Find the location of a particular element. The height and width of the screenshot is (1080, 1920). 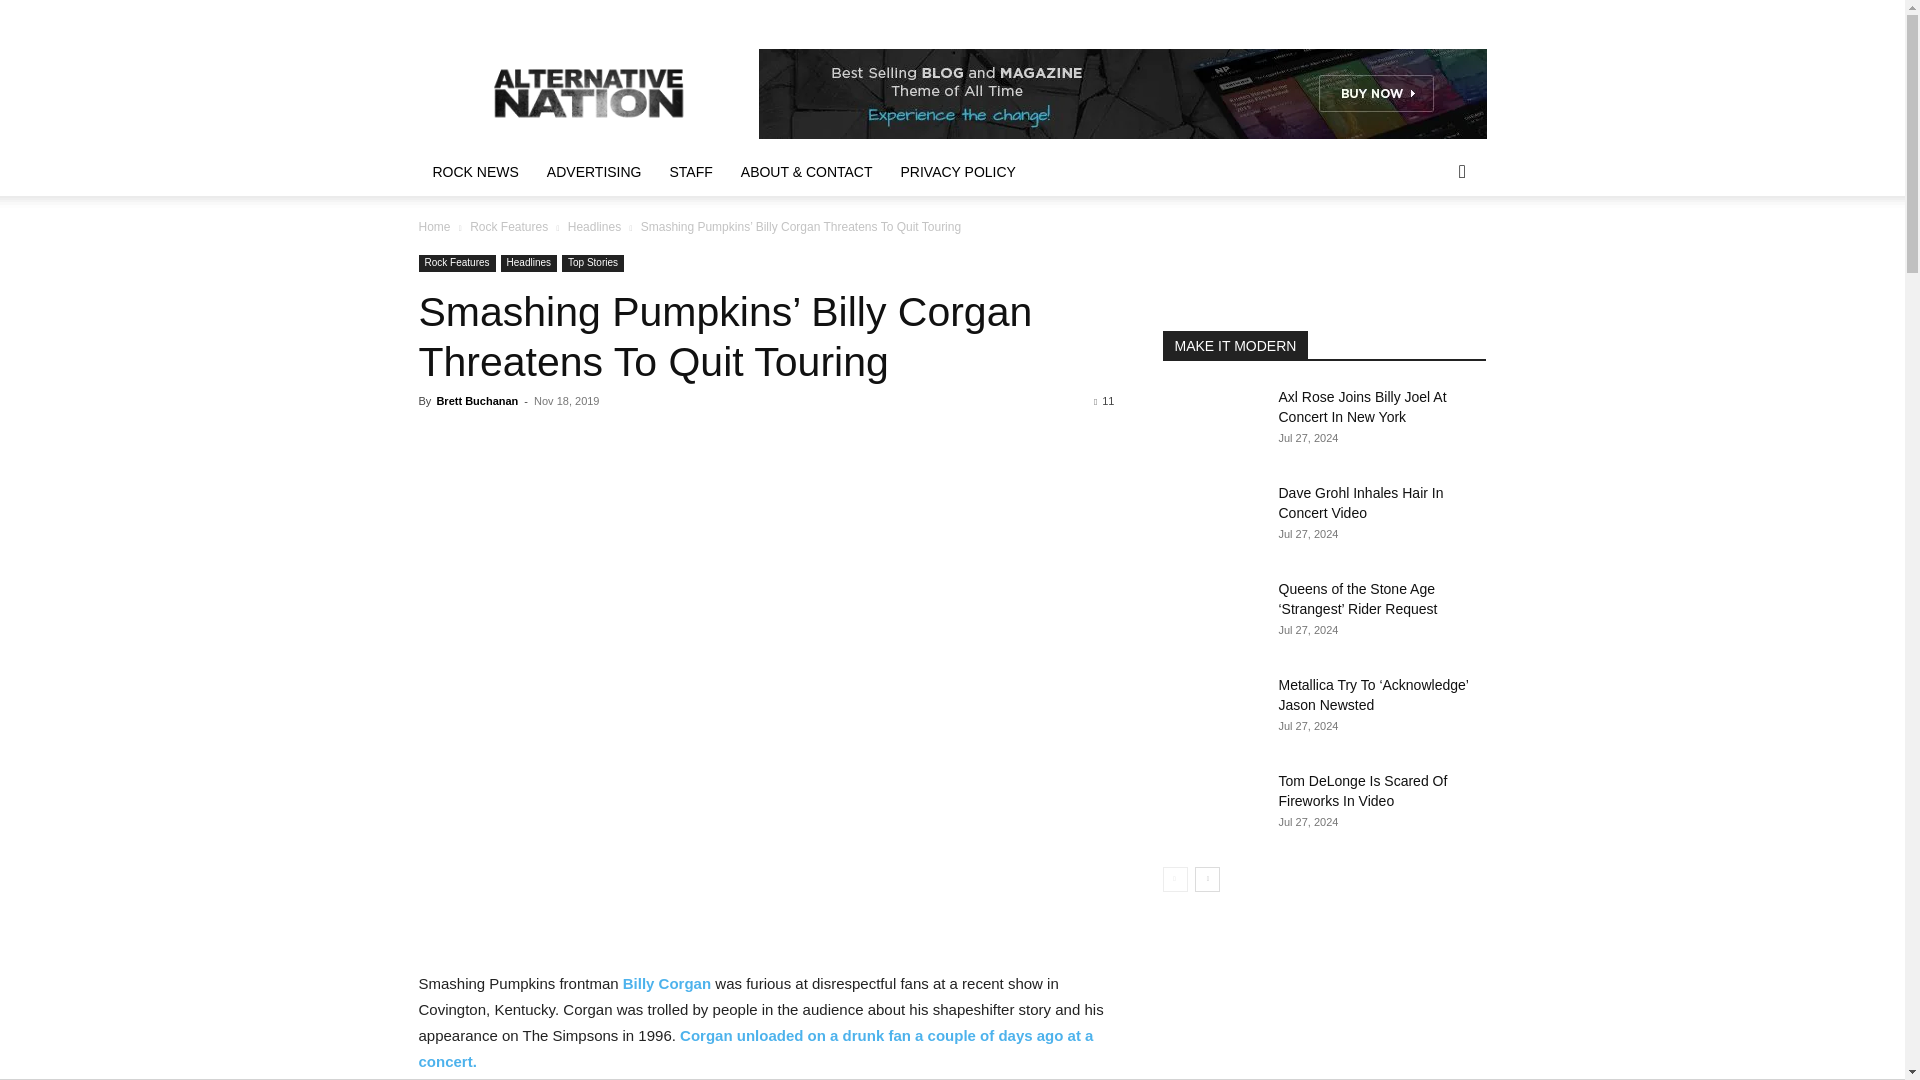

STAFF is located at coordinates (692, 171).